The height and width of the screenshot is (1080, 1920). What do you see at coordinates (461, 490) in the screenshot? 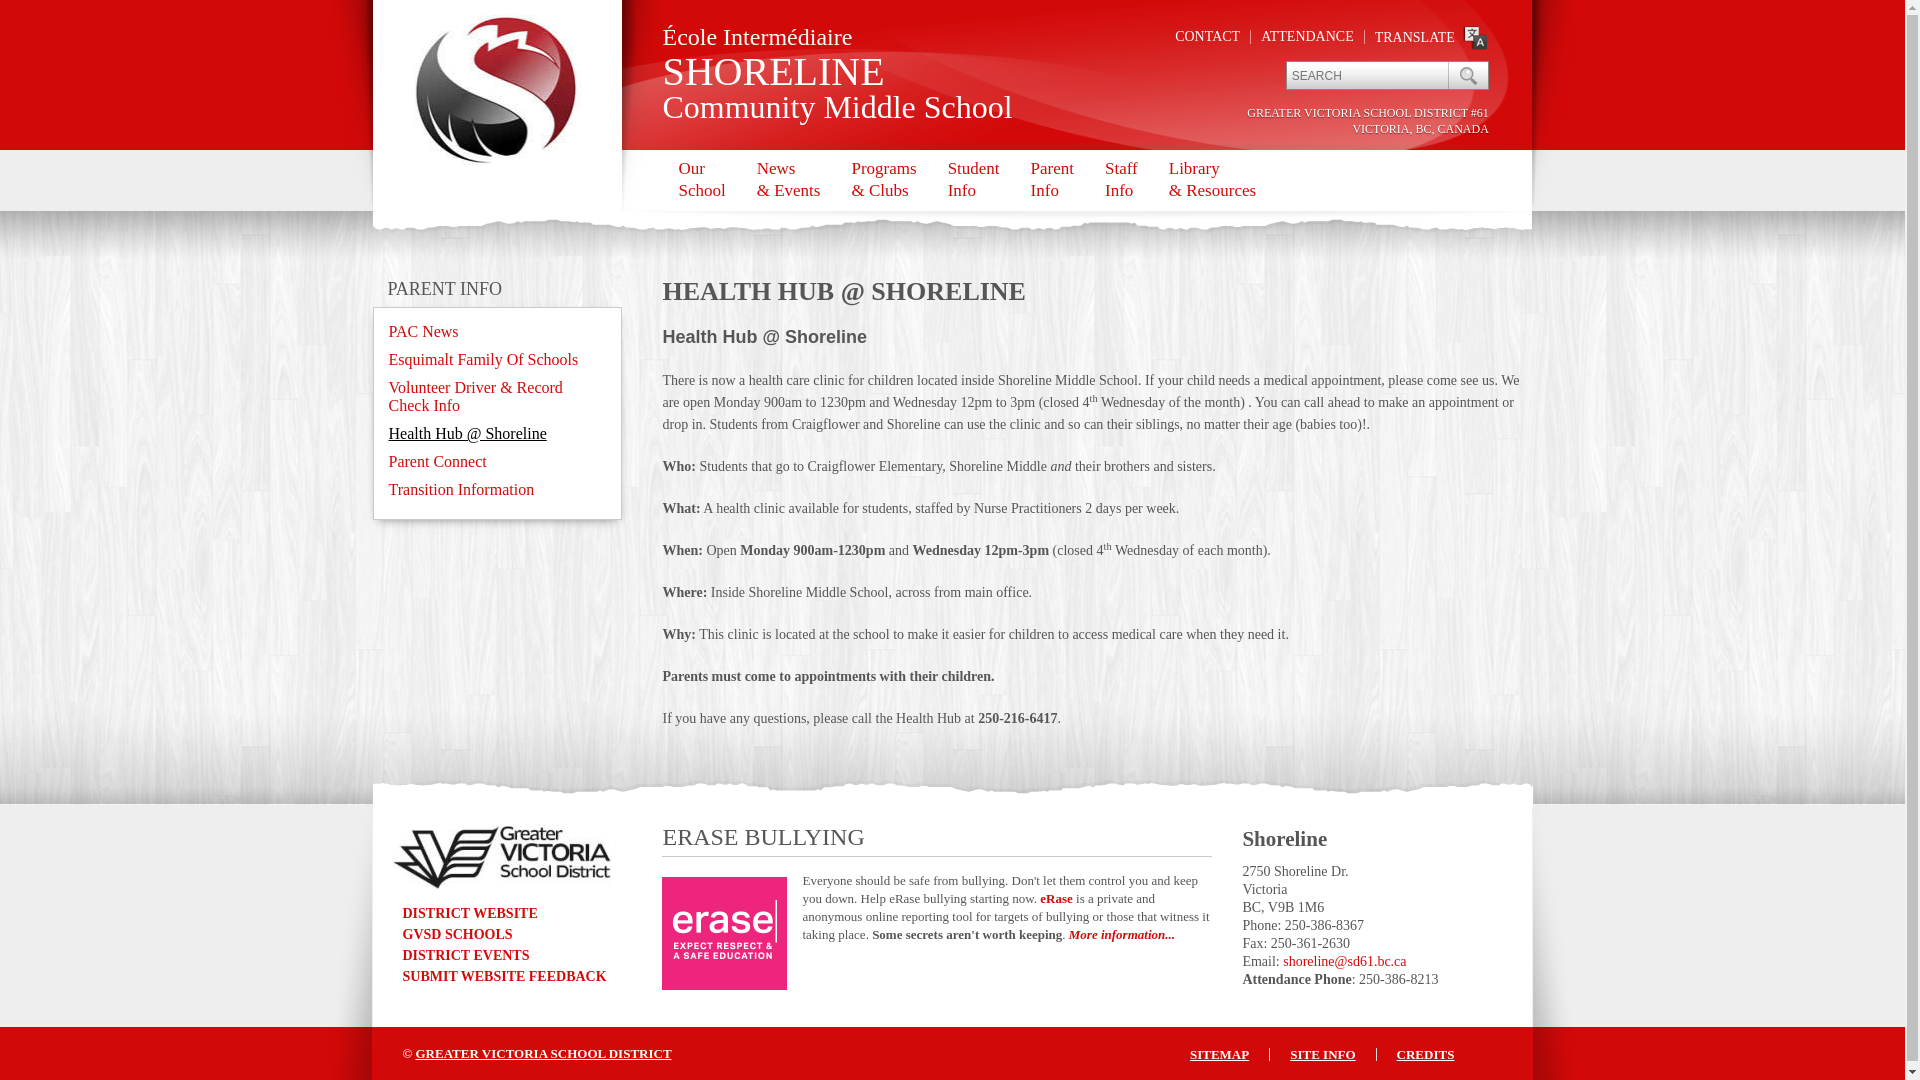
I see `Transition Information` at bounding box center [461, 490].